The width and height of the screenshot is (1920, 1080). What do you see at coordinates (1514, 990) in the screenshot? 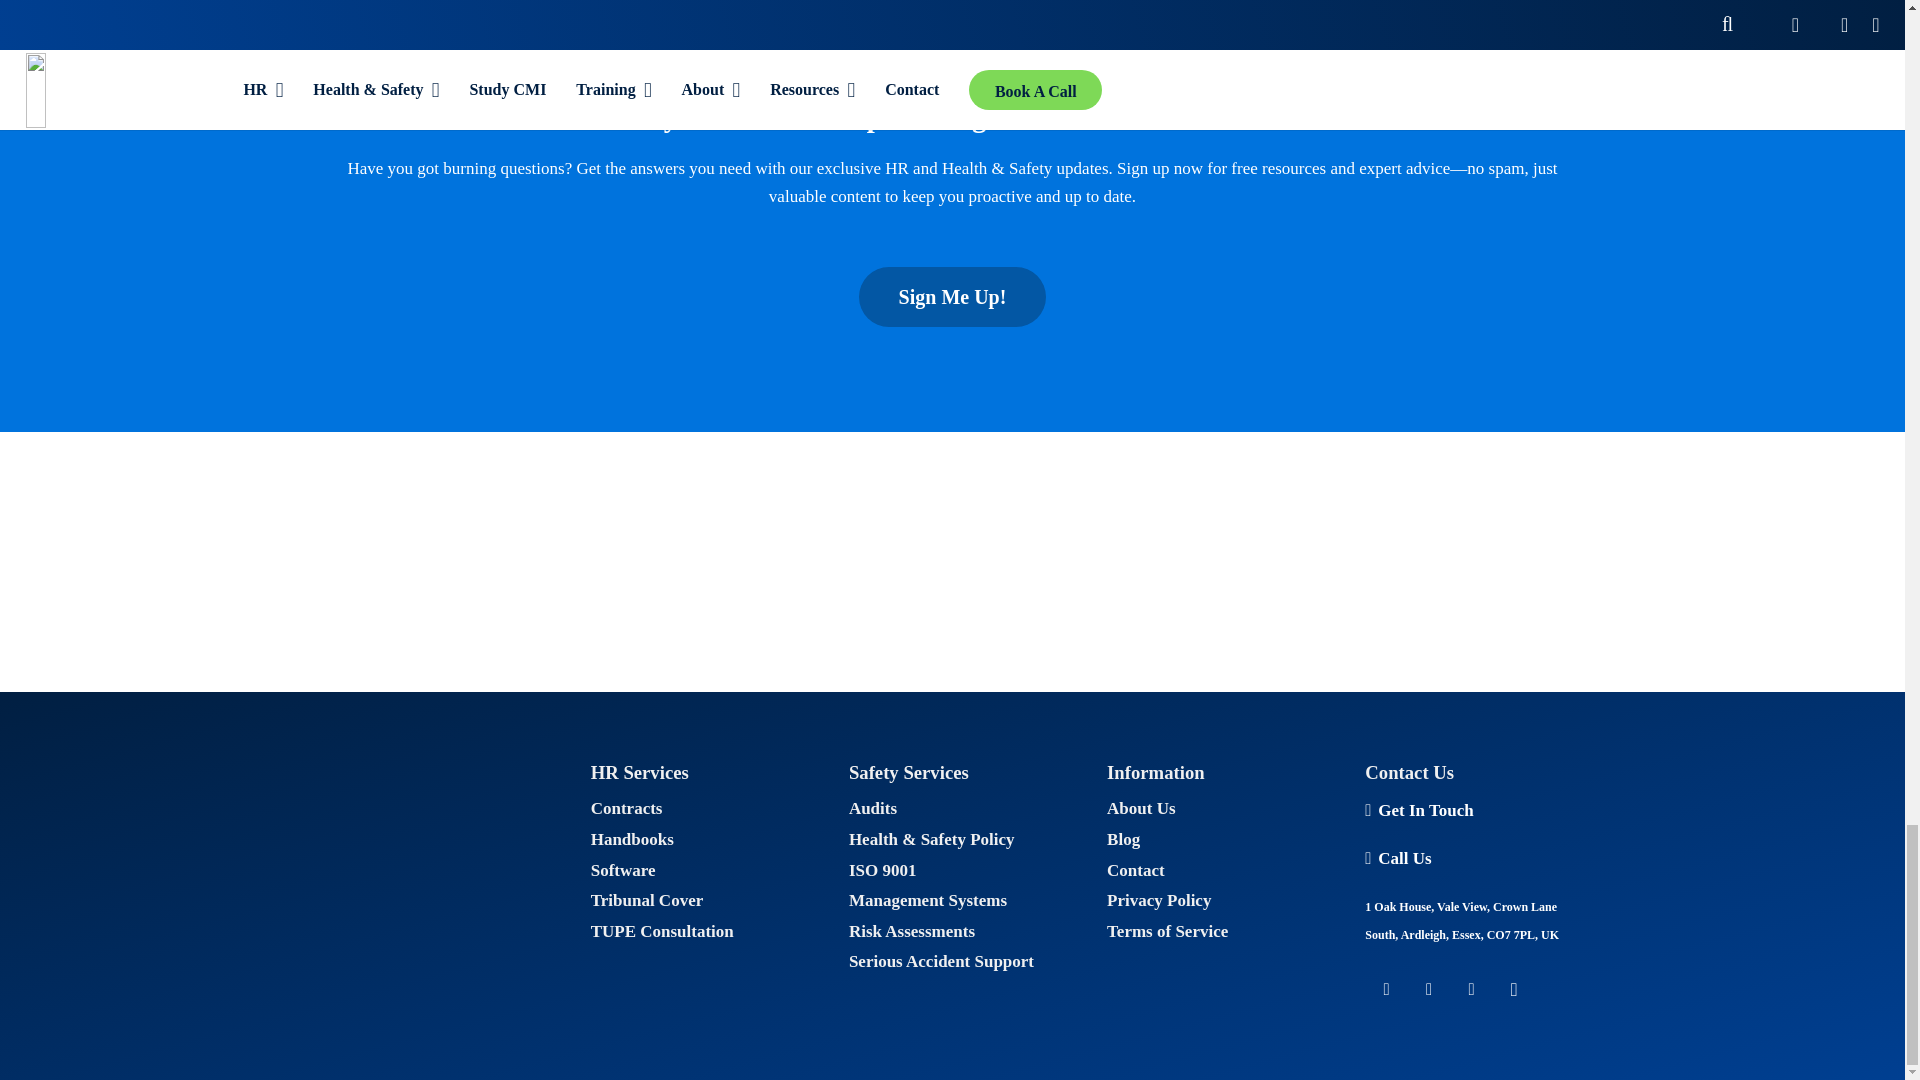
I see `Instagram` at bounding box center [1514, 990].